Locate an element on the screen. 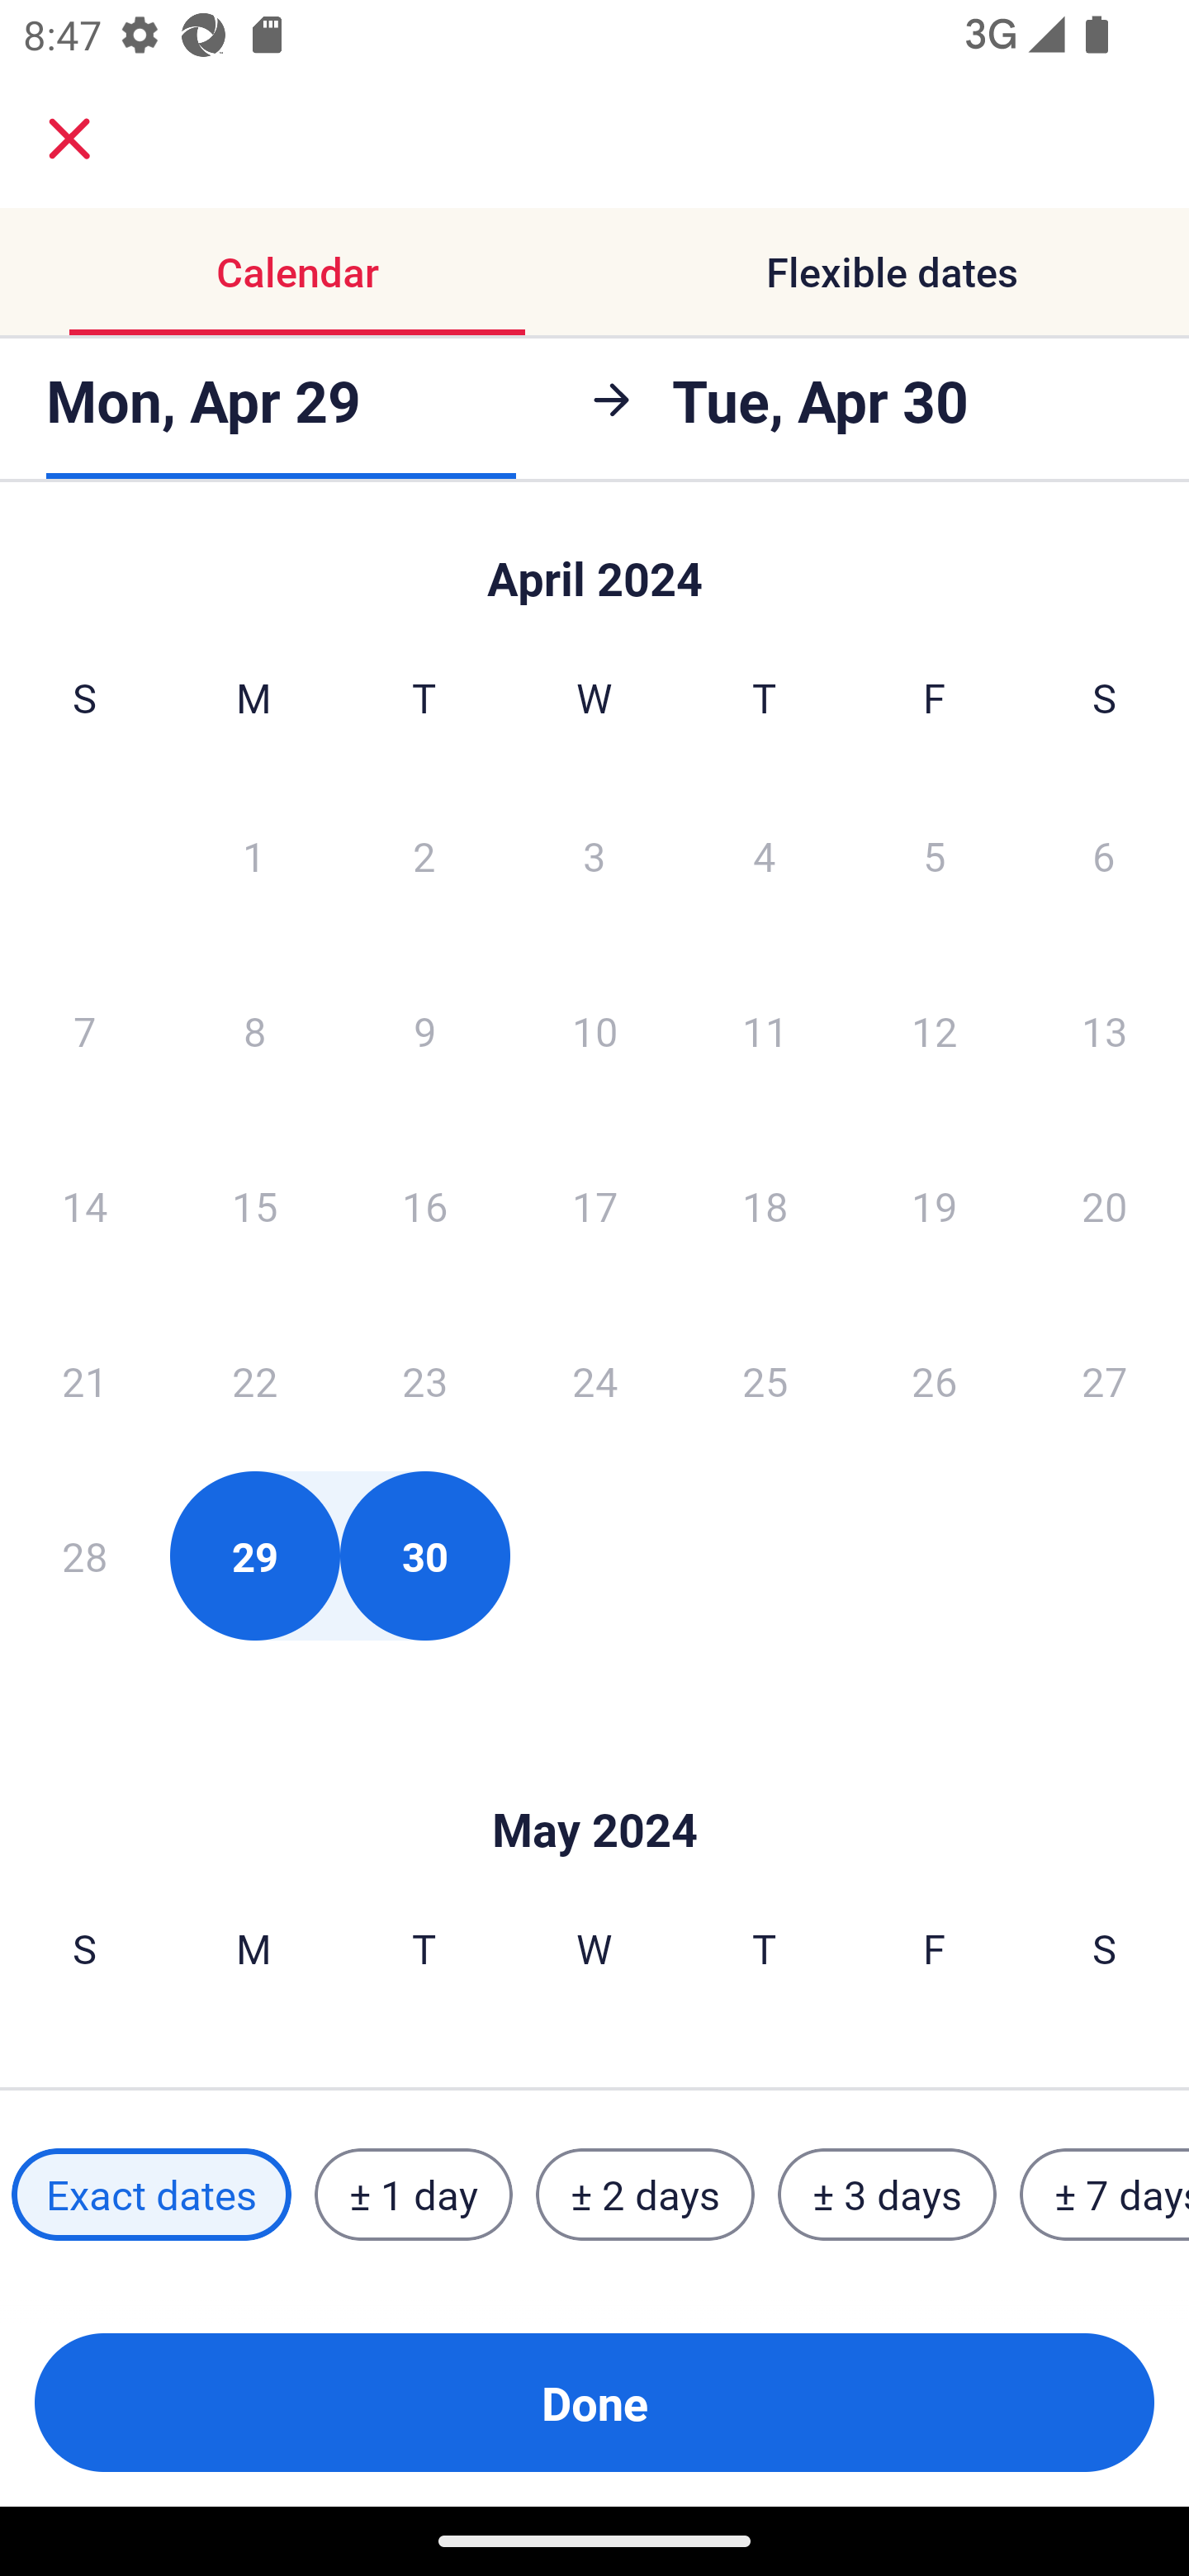 The width and height of the screenshot is (1189, 2576). 20 Saturday, April 20, 2024 is located at coordinates (1105, 1205).